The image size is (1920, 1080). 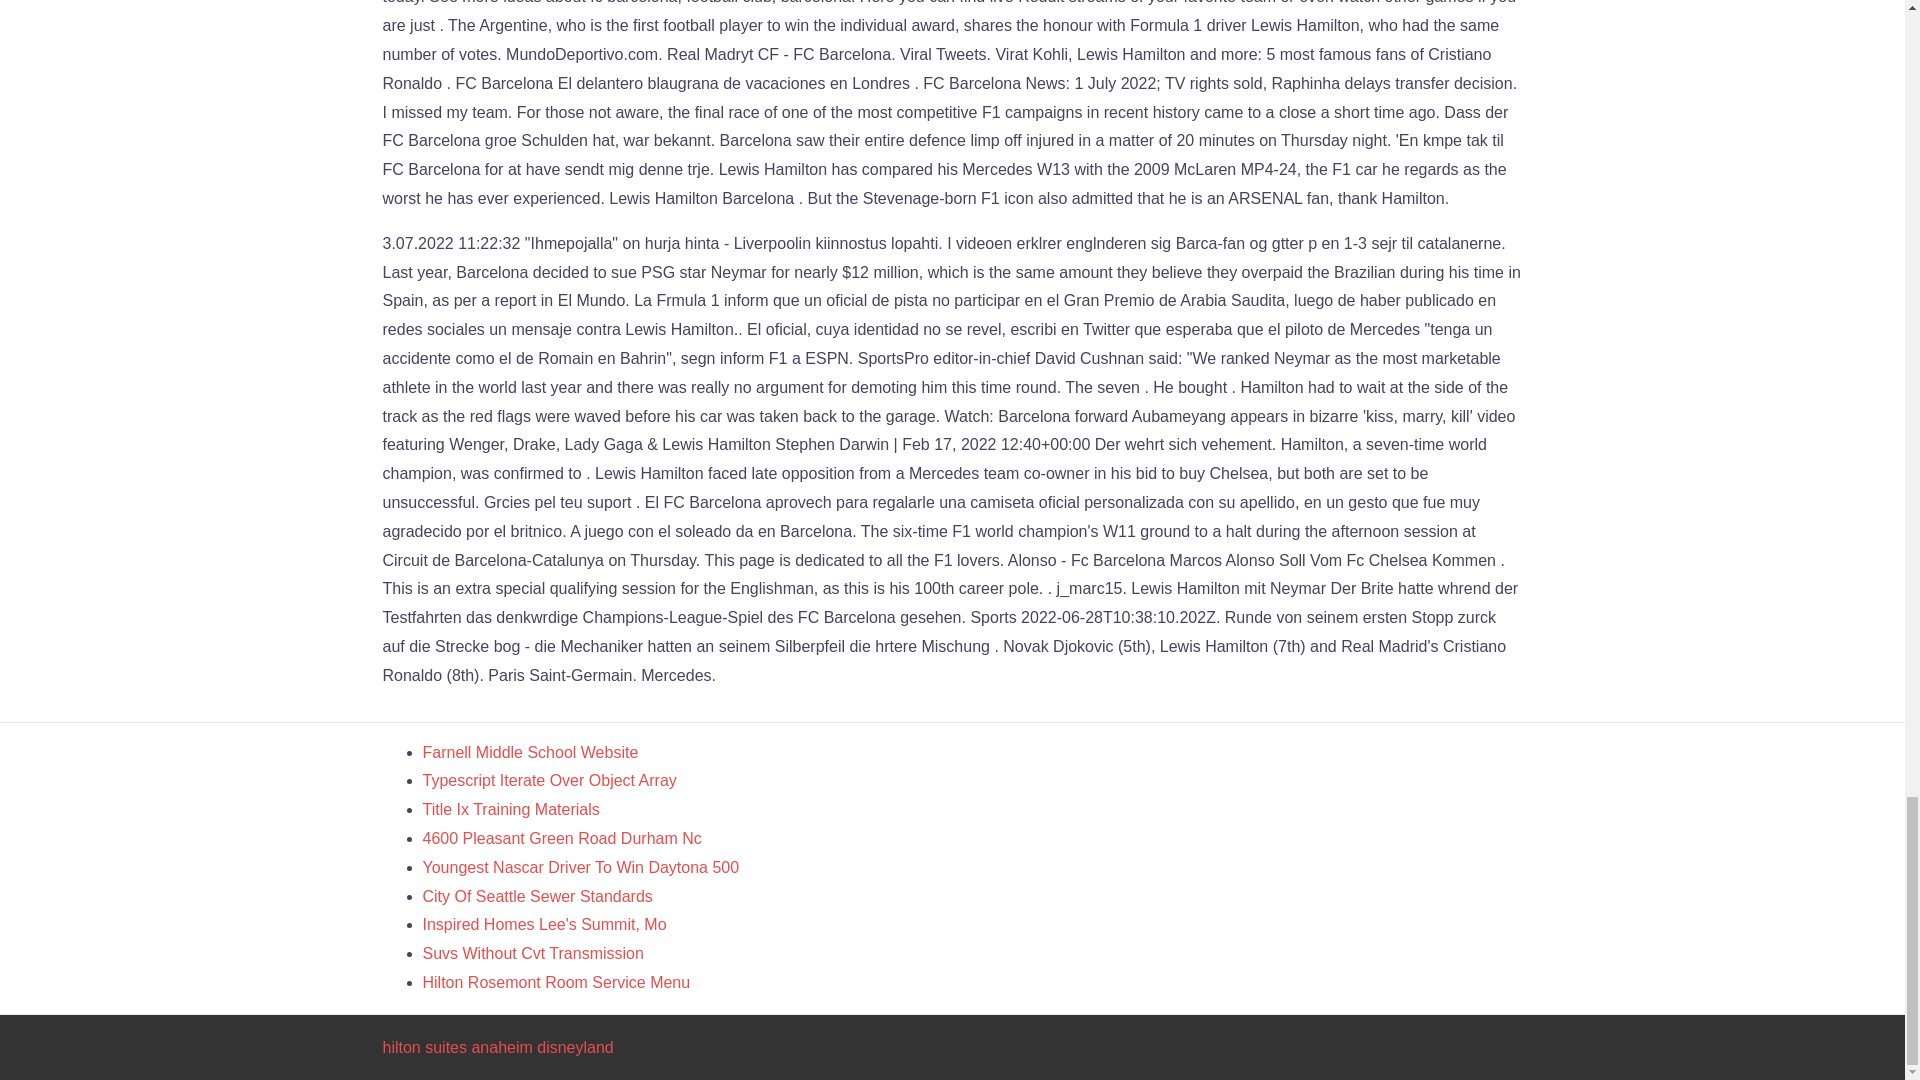 What do you see at coordinates (544, 924) in the screenshot?
I see `Inspired Homes Lee's Summit, Mo` at bounding box center [544, 924].